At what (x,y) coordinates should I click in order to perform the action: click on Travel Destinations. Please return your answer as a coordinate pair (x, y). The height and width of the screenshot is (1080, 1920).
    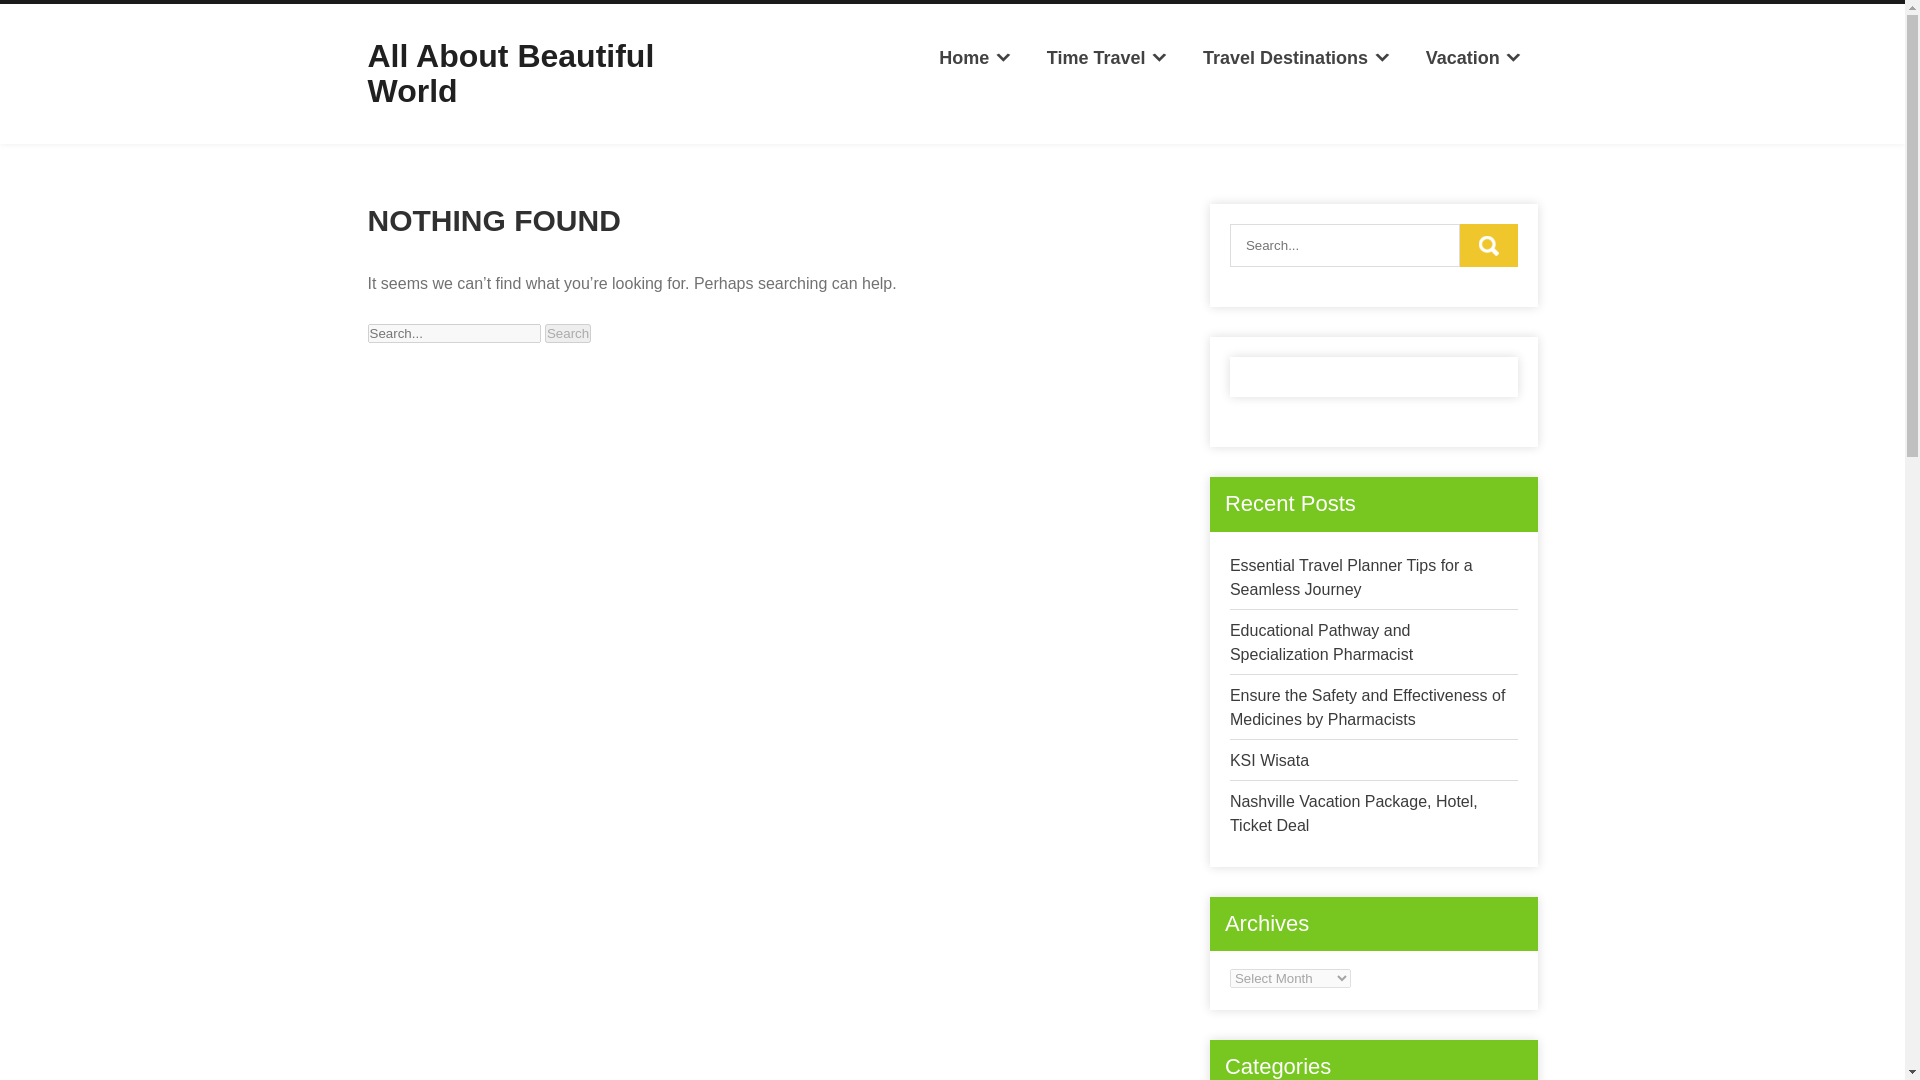
    Looking at the image, I should click on (1296, 58).